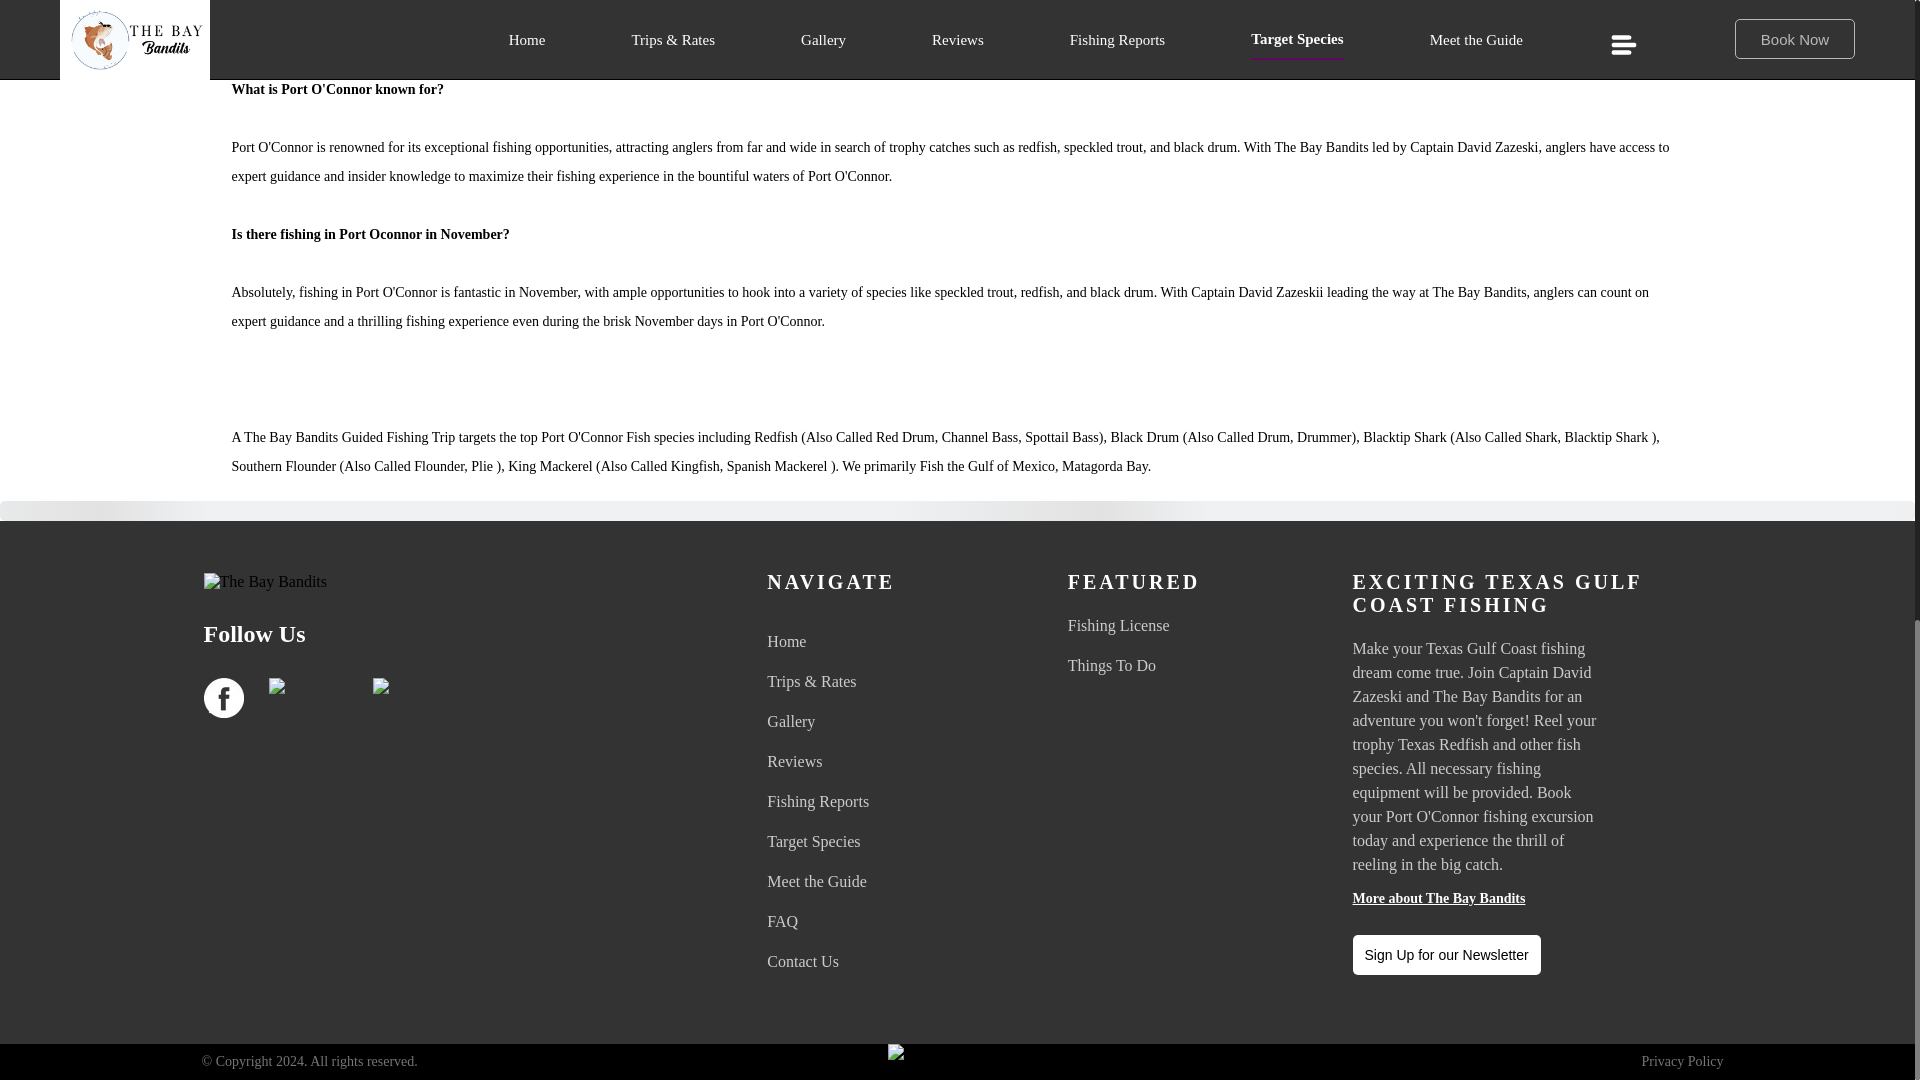 The width and height of the screenshot is (1920, 1080). I want to click on Sign Up for our Newsletter, so click(1445, 955).